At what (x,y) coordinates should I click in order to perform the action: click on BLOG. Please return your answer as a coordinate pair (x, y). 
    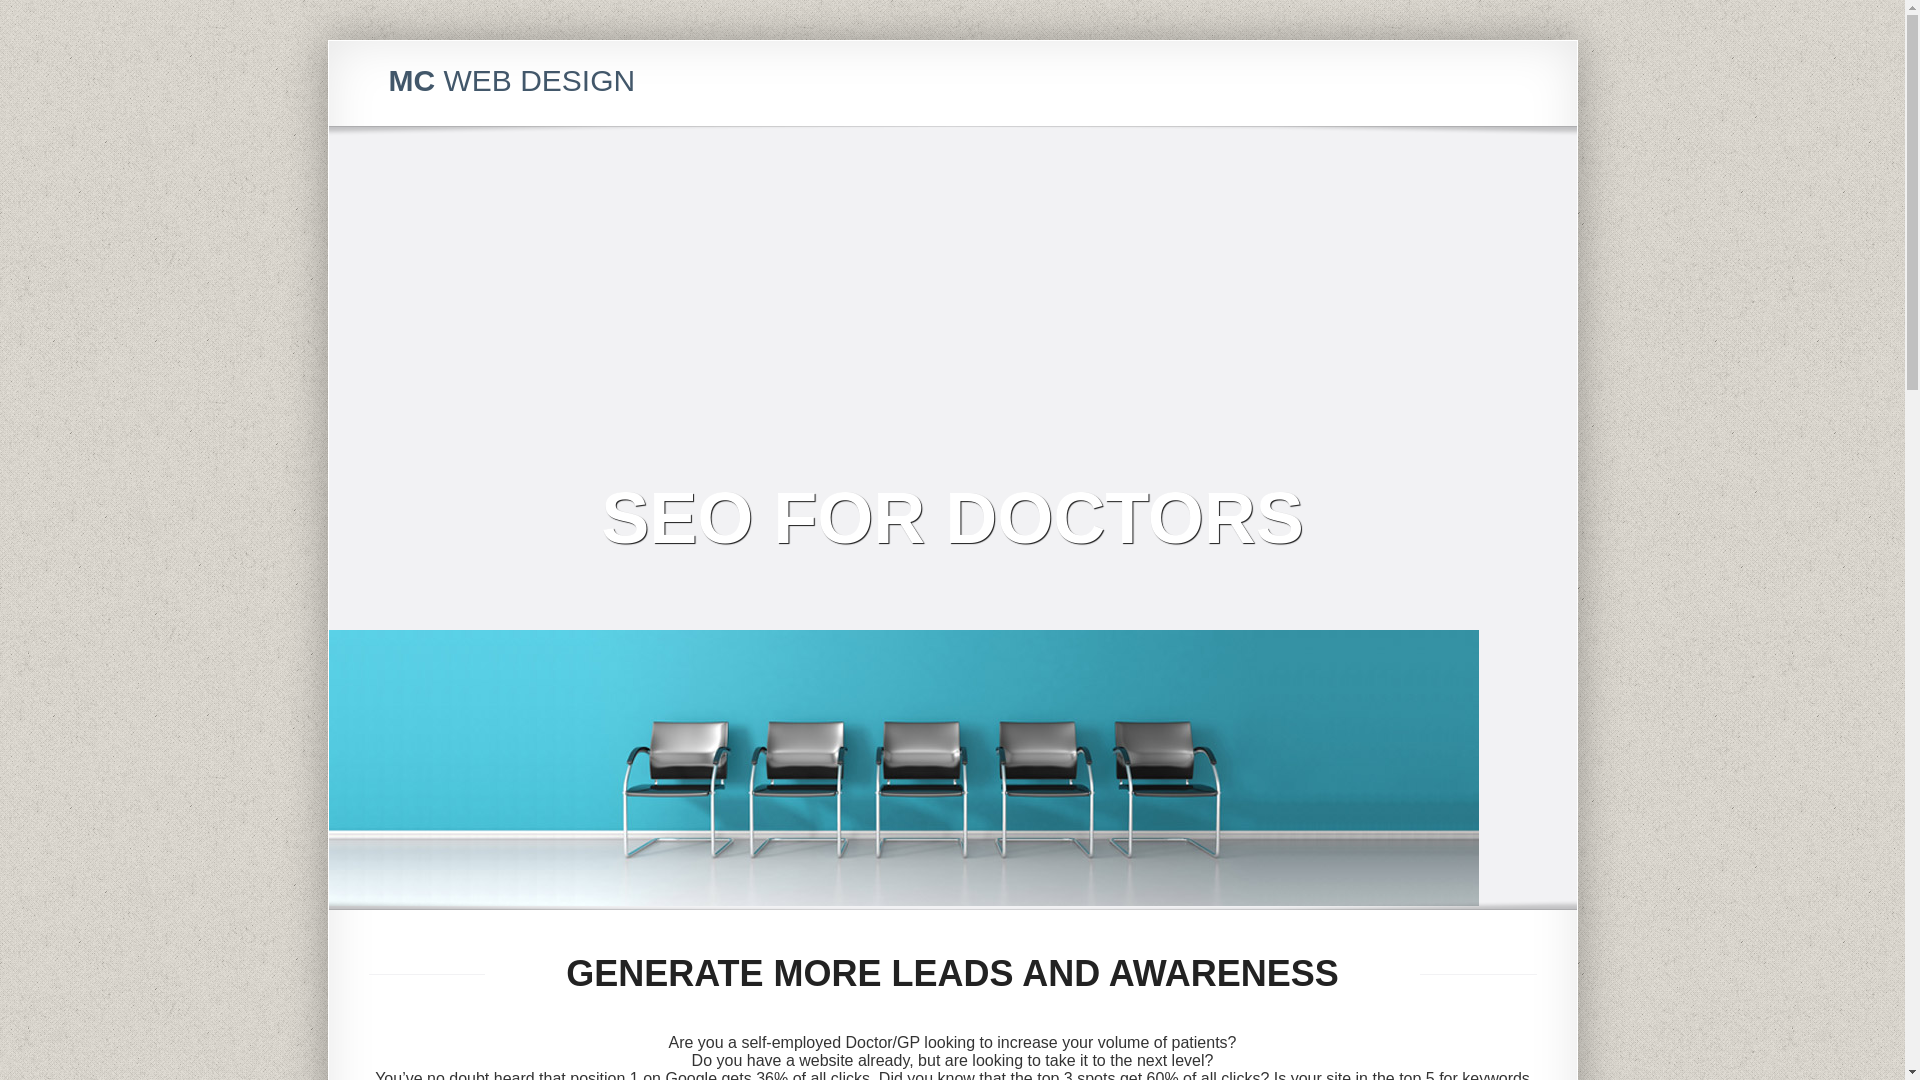
    Looking at the image, I should click on (1288, 199).